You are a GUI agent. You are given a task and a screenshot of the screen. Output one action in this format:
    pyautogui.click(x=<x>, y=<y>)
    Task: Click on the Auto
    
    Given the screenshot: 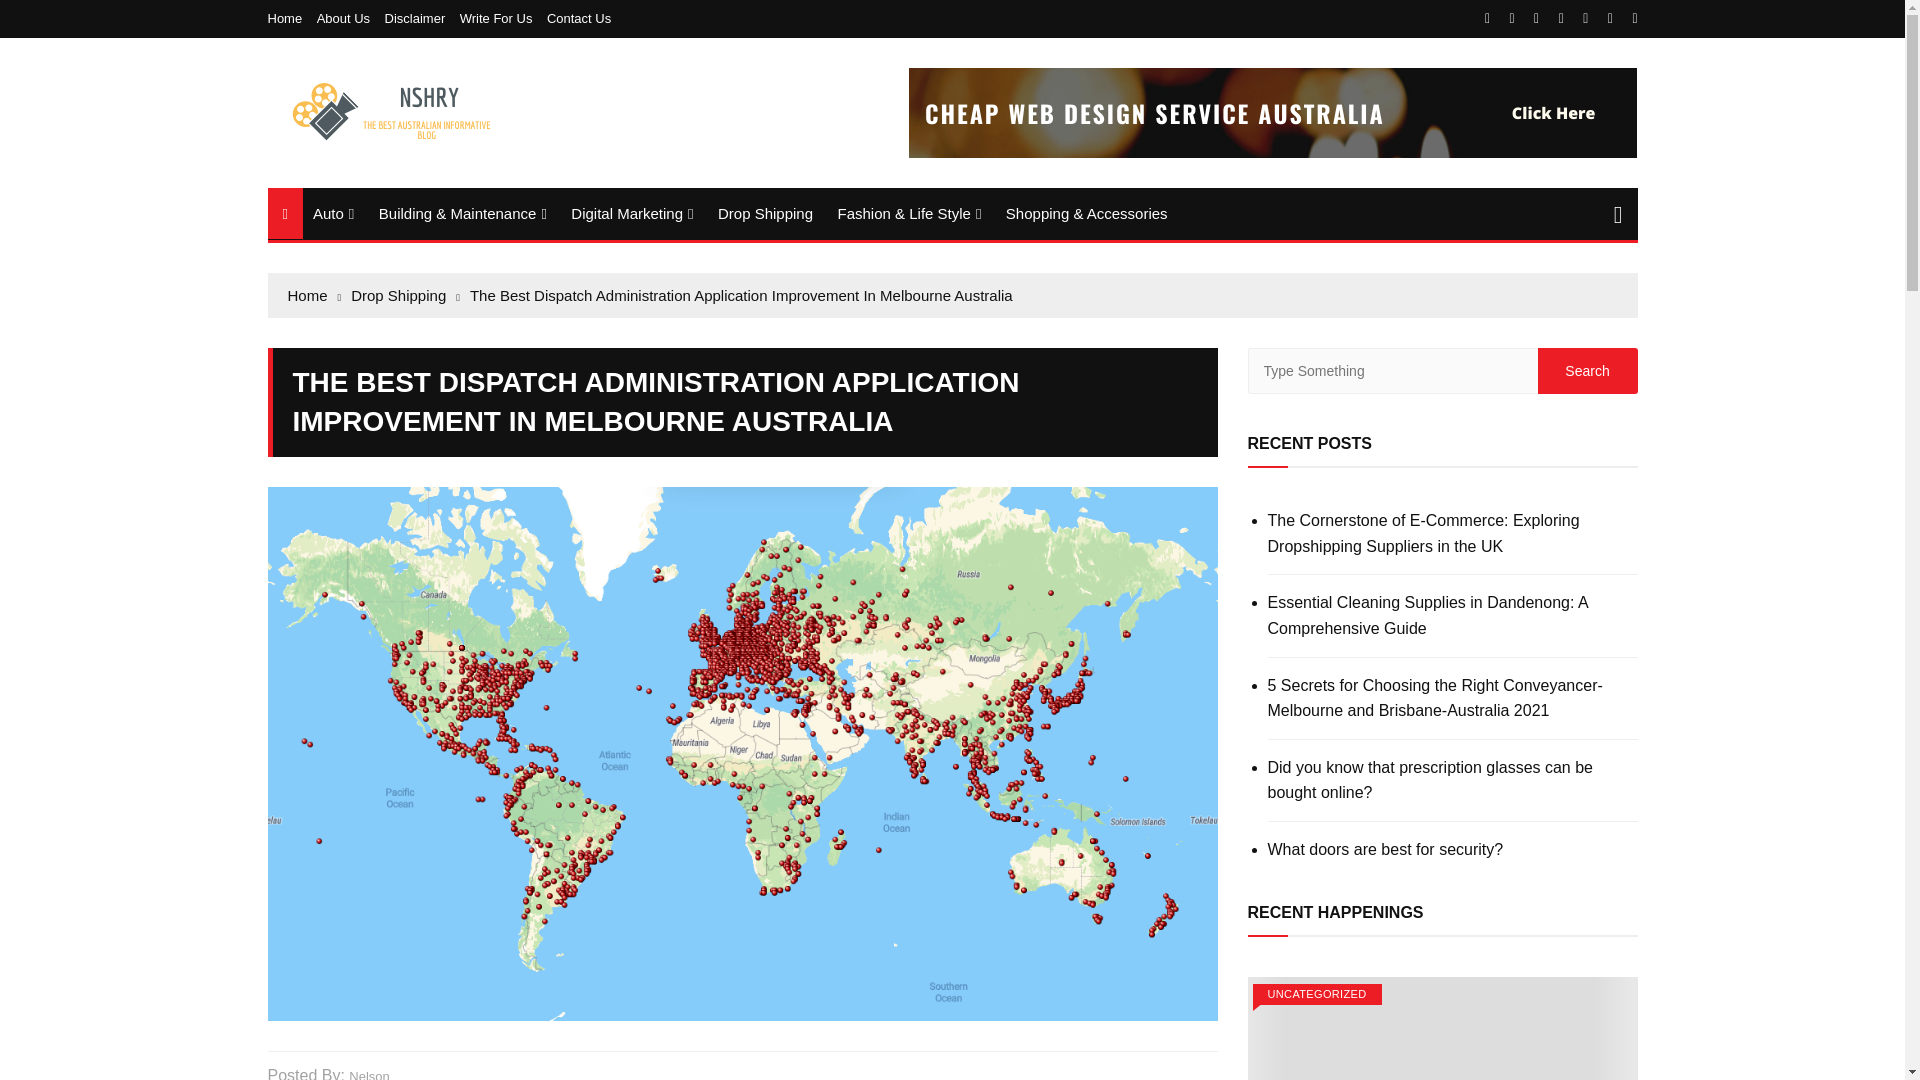 What is the action you would take?
    pyautogui.click(x=334, y=213)
    